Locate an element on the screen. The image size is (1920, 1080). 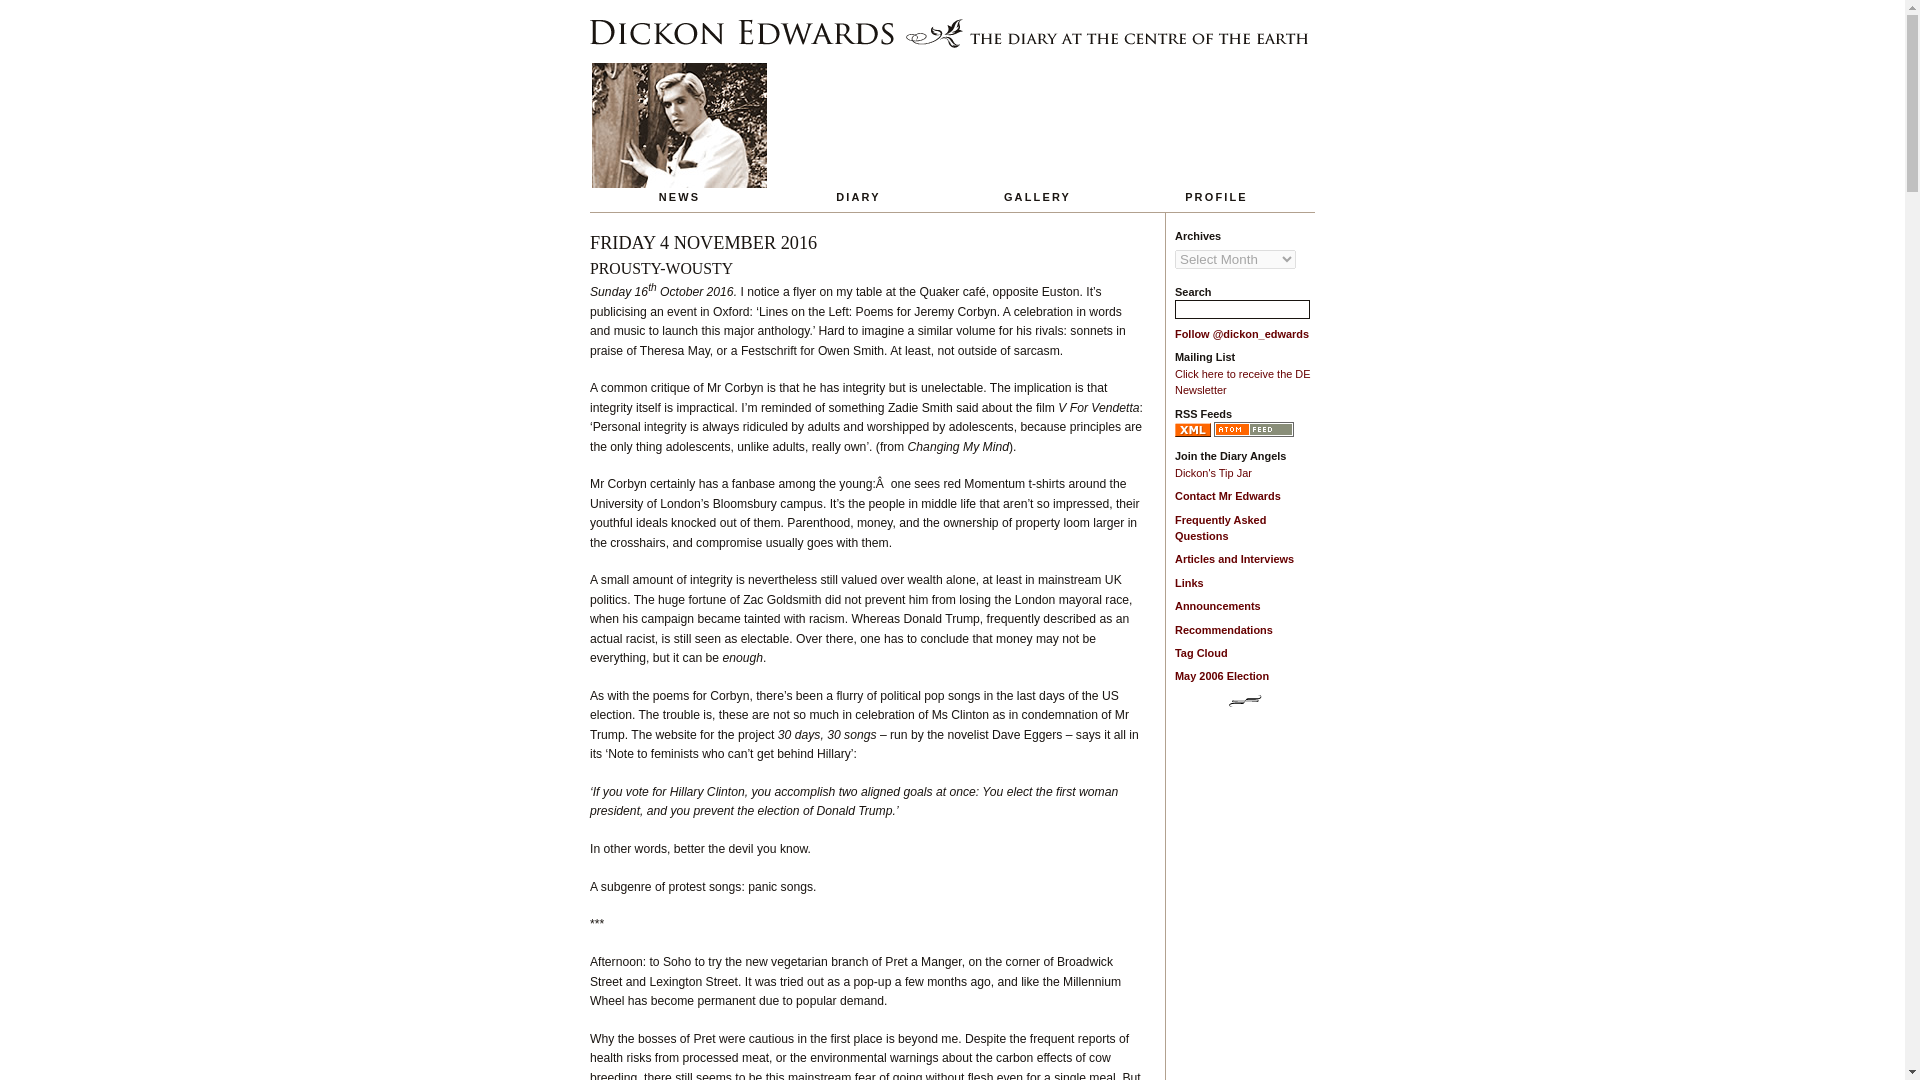
Links is located at coordinates (1189, 582).